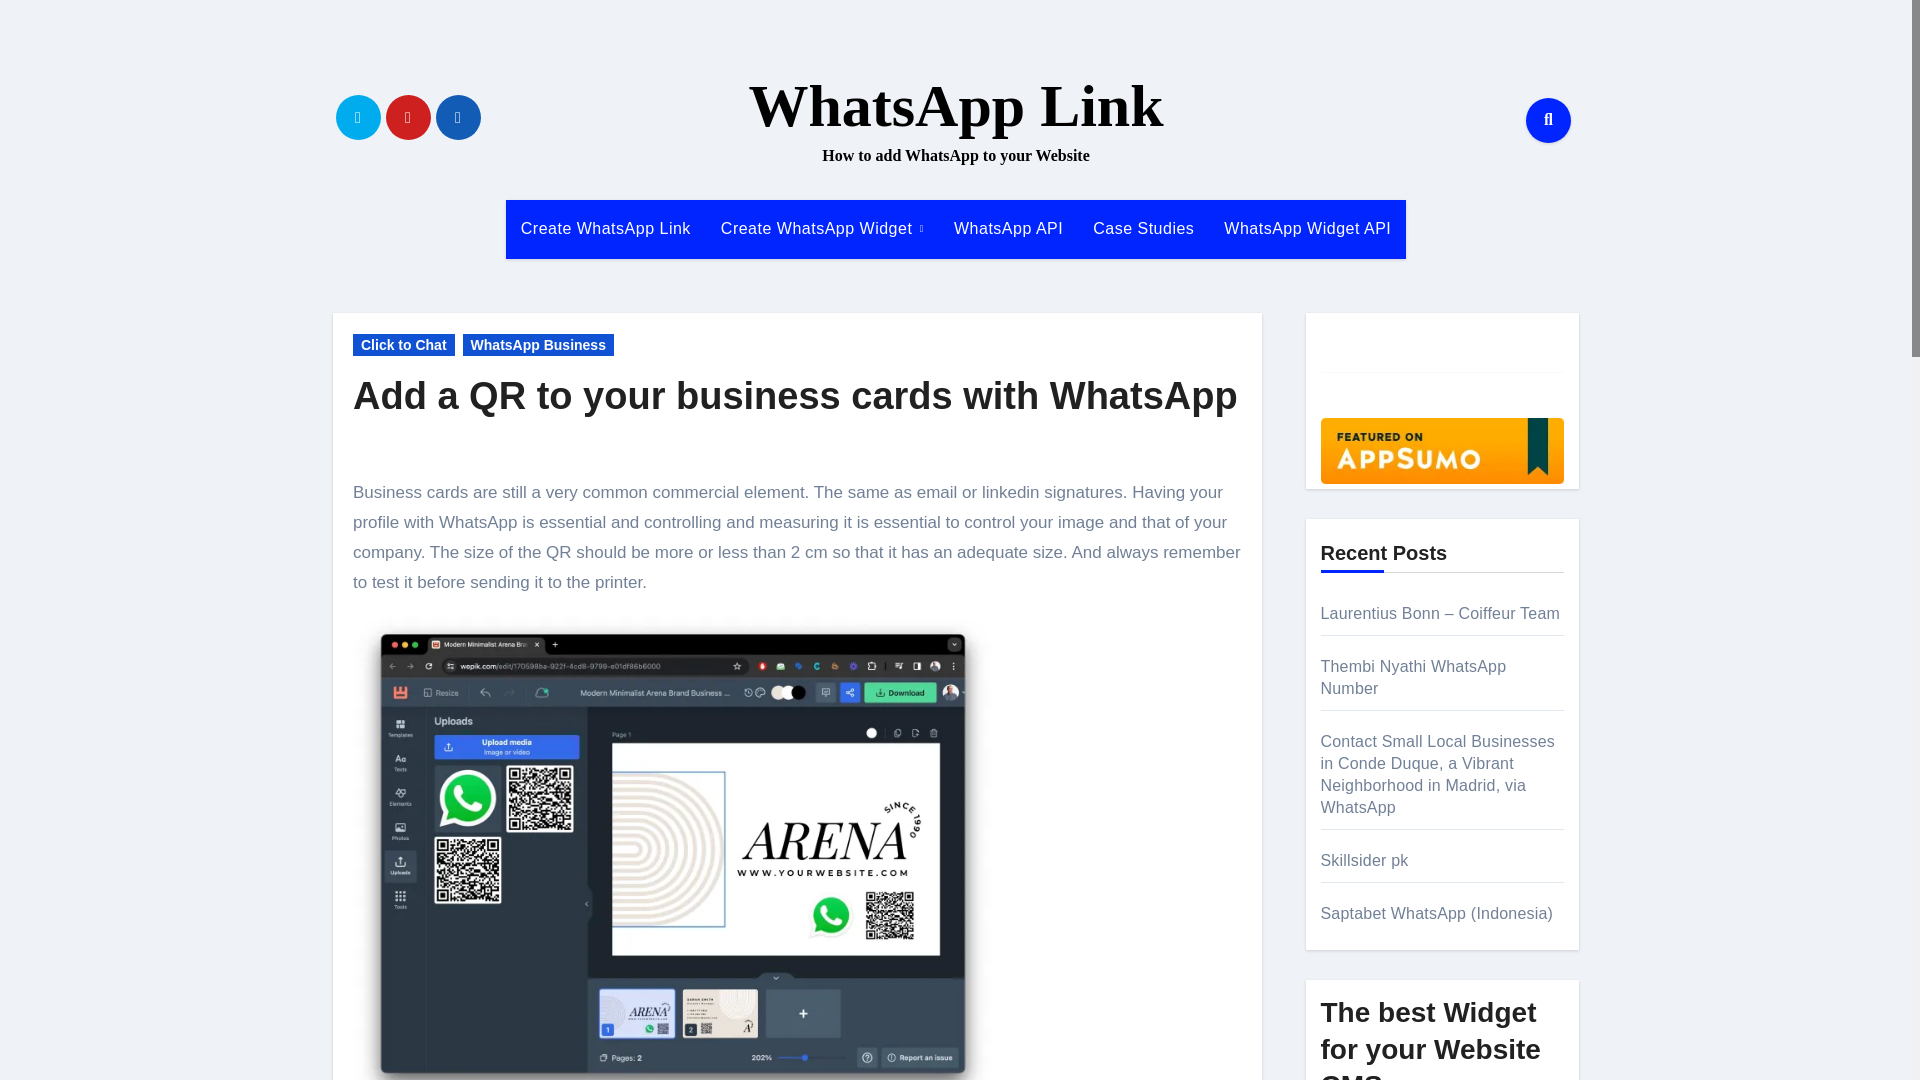 The width and height of the screenshot is (1920, 1080). I want to click on WhatsApp Link, so click(956, 106).